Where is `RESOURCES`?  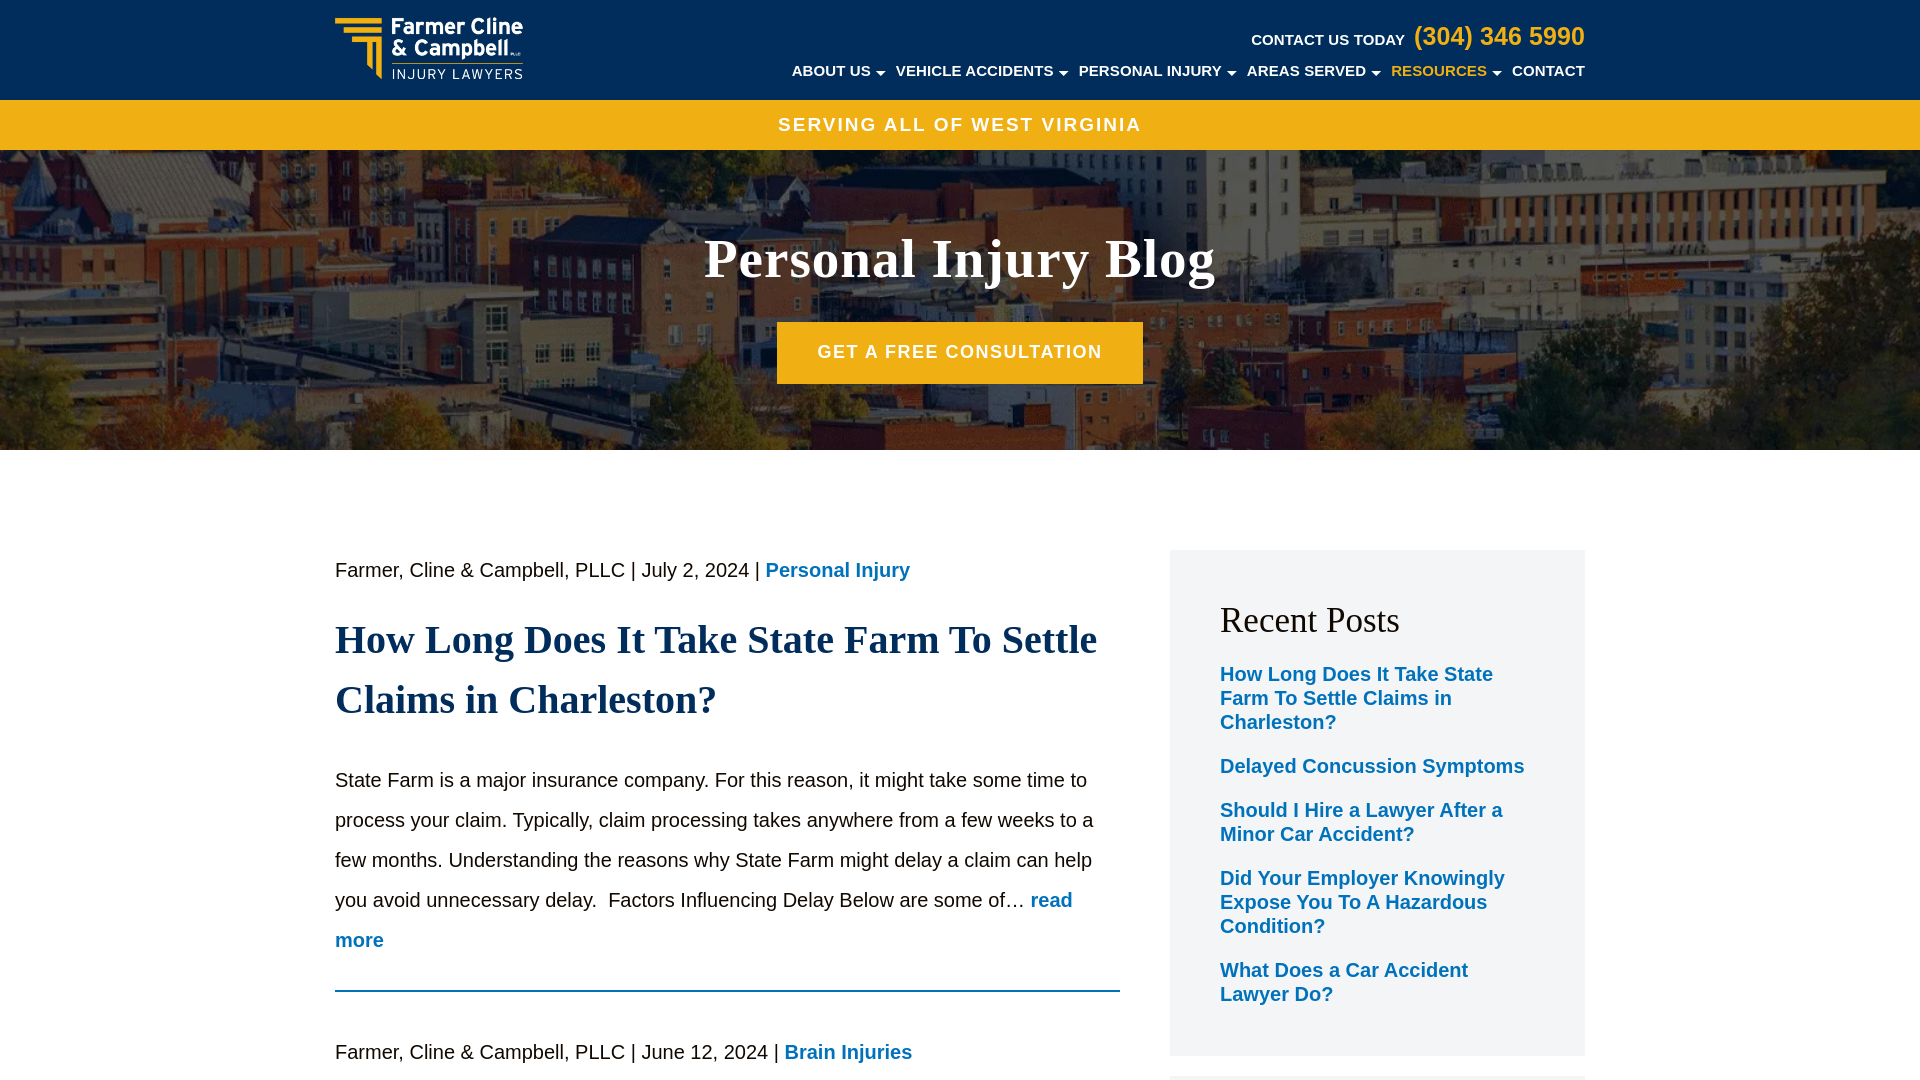 RESOURCES is located at coordinates (1438, 70).